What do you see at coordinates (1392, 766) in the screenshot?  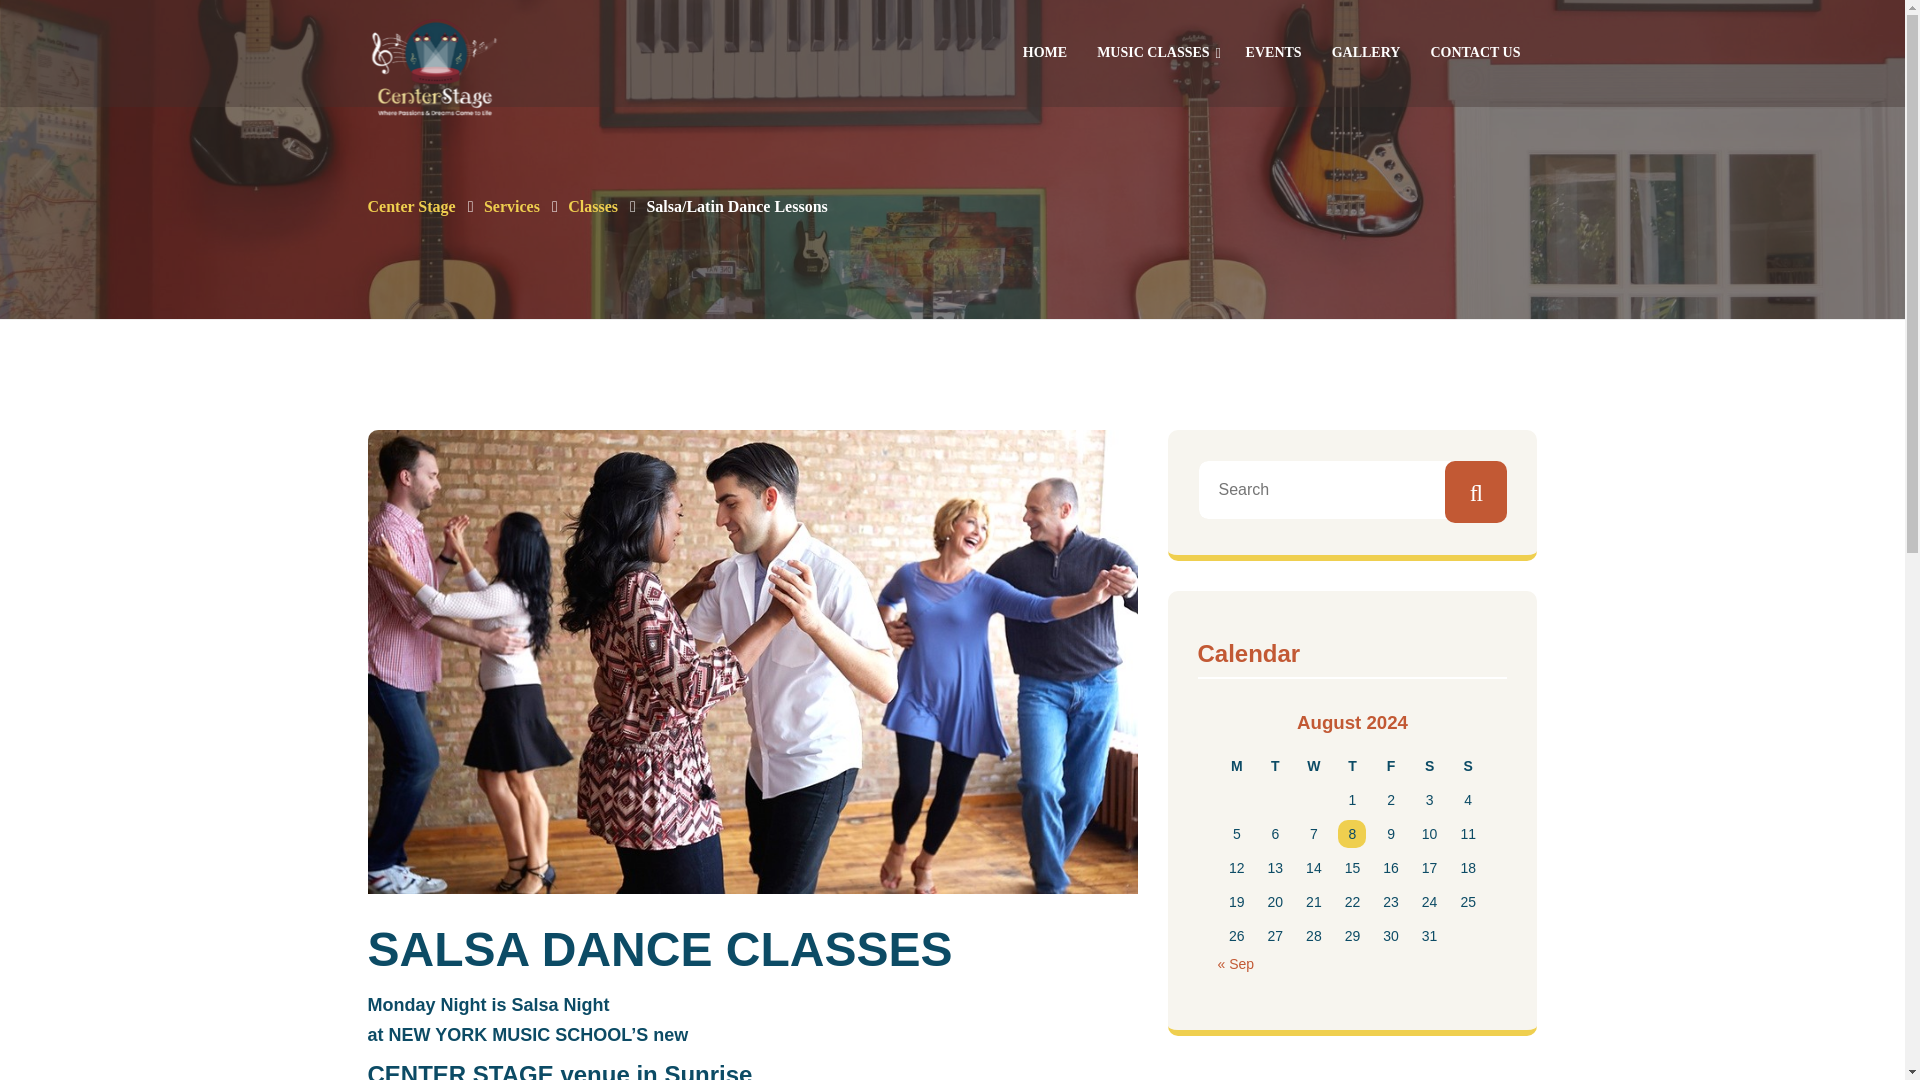 I see `Friday` at bounding box center [1392, 766].